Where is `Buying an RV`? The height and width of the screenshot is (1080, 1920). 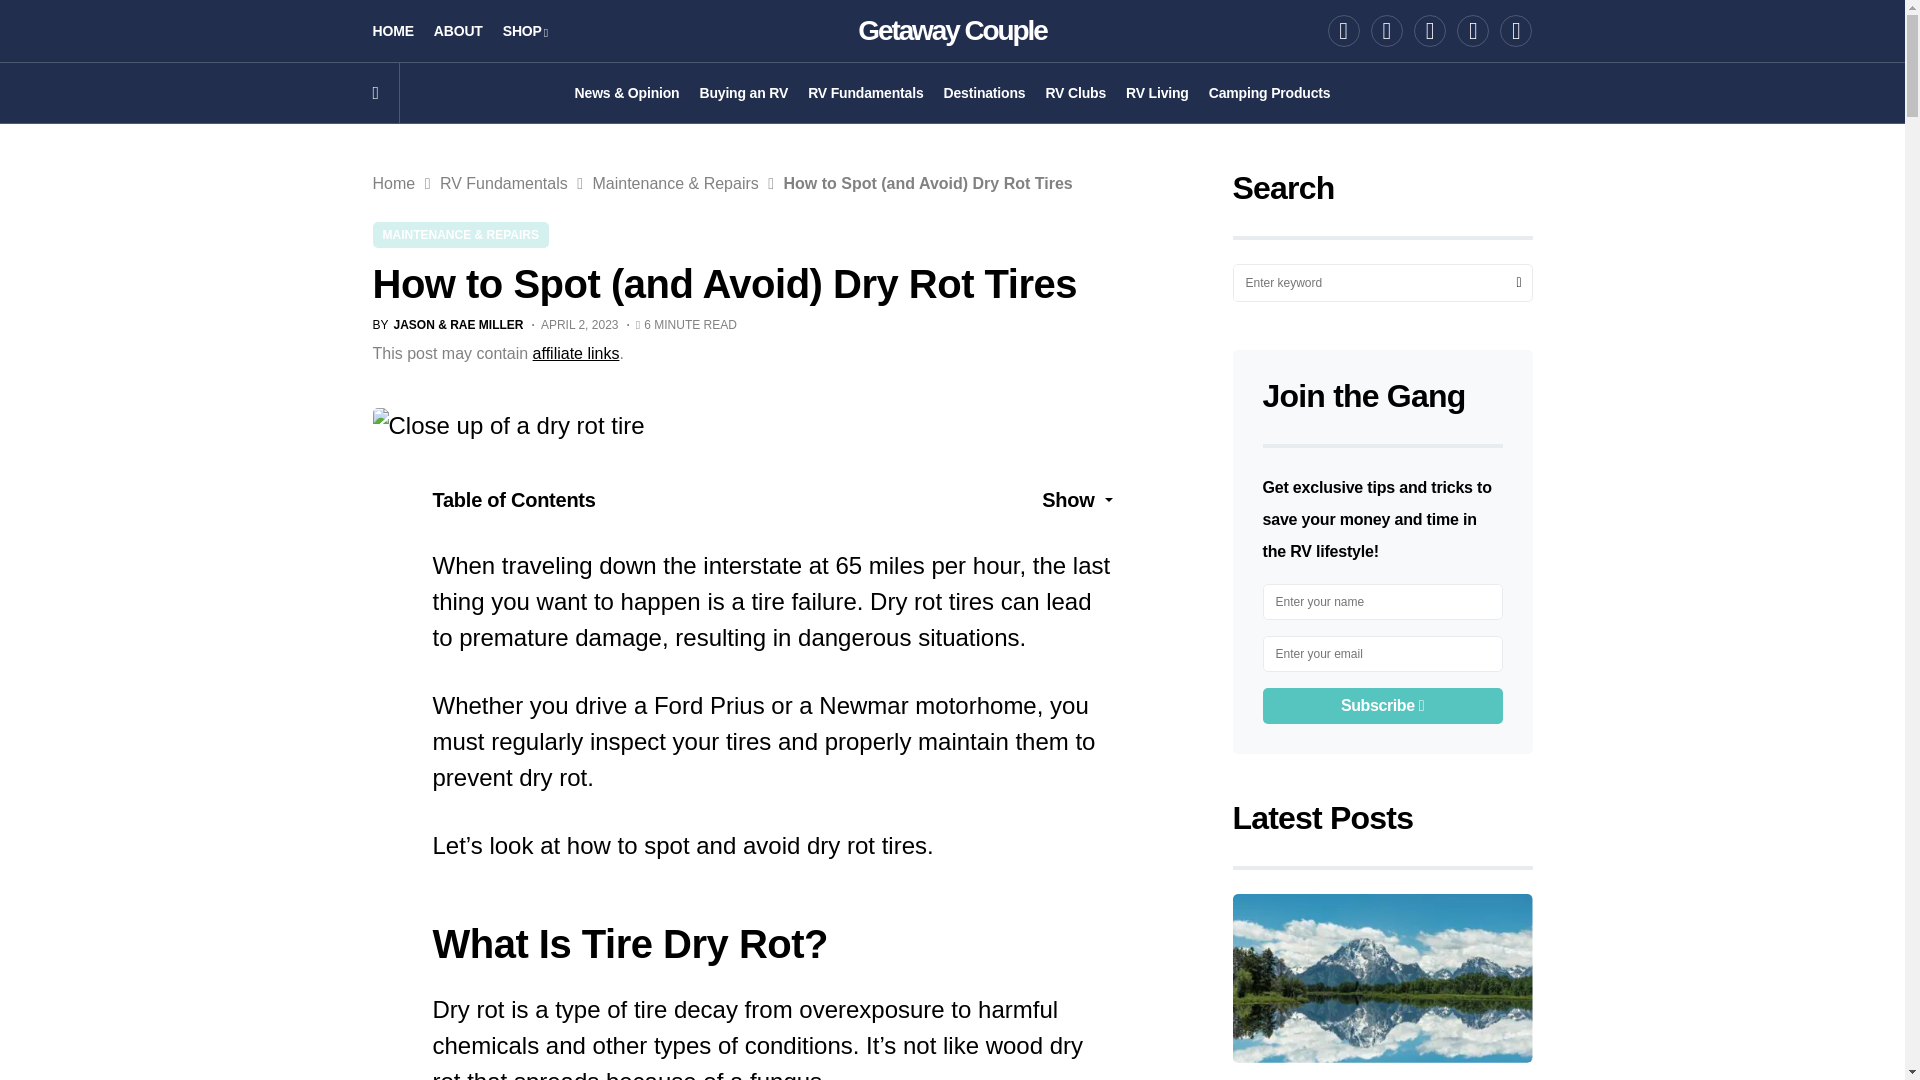 Buying an RV is located at coordinates (742, 92).